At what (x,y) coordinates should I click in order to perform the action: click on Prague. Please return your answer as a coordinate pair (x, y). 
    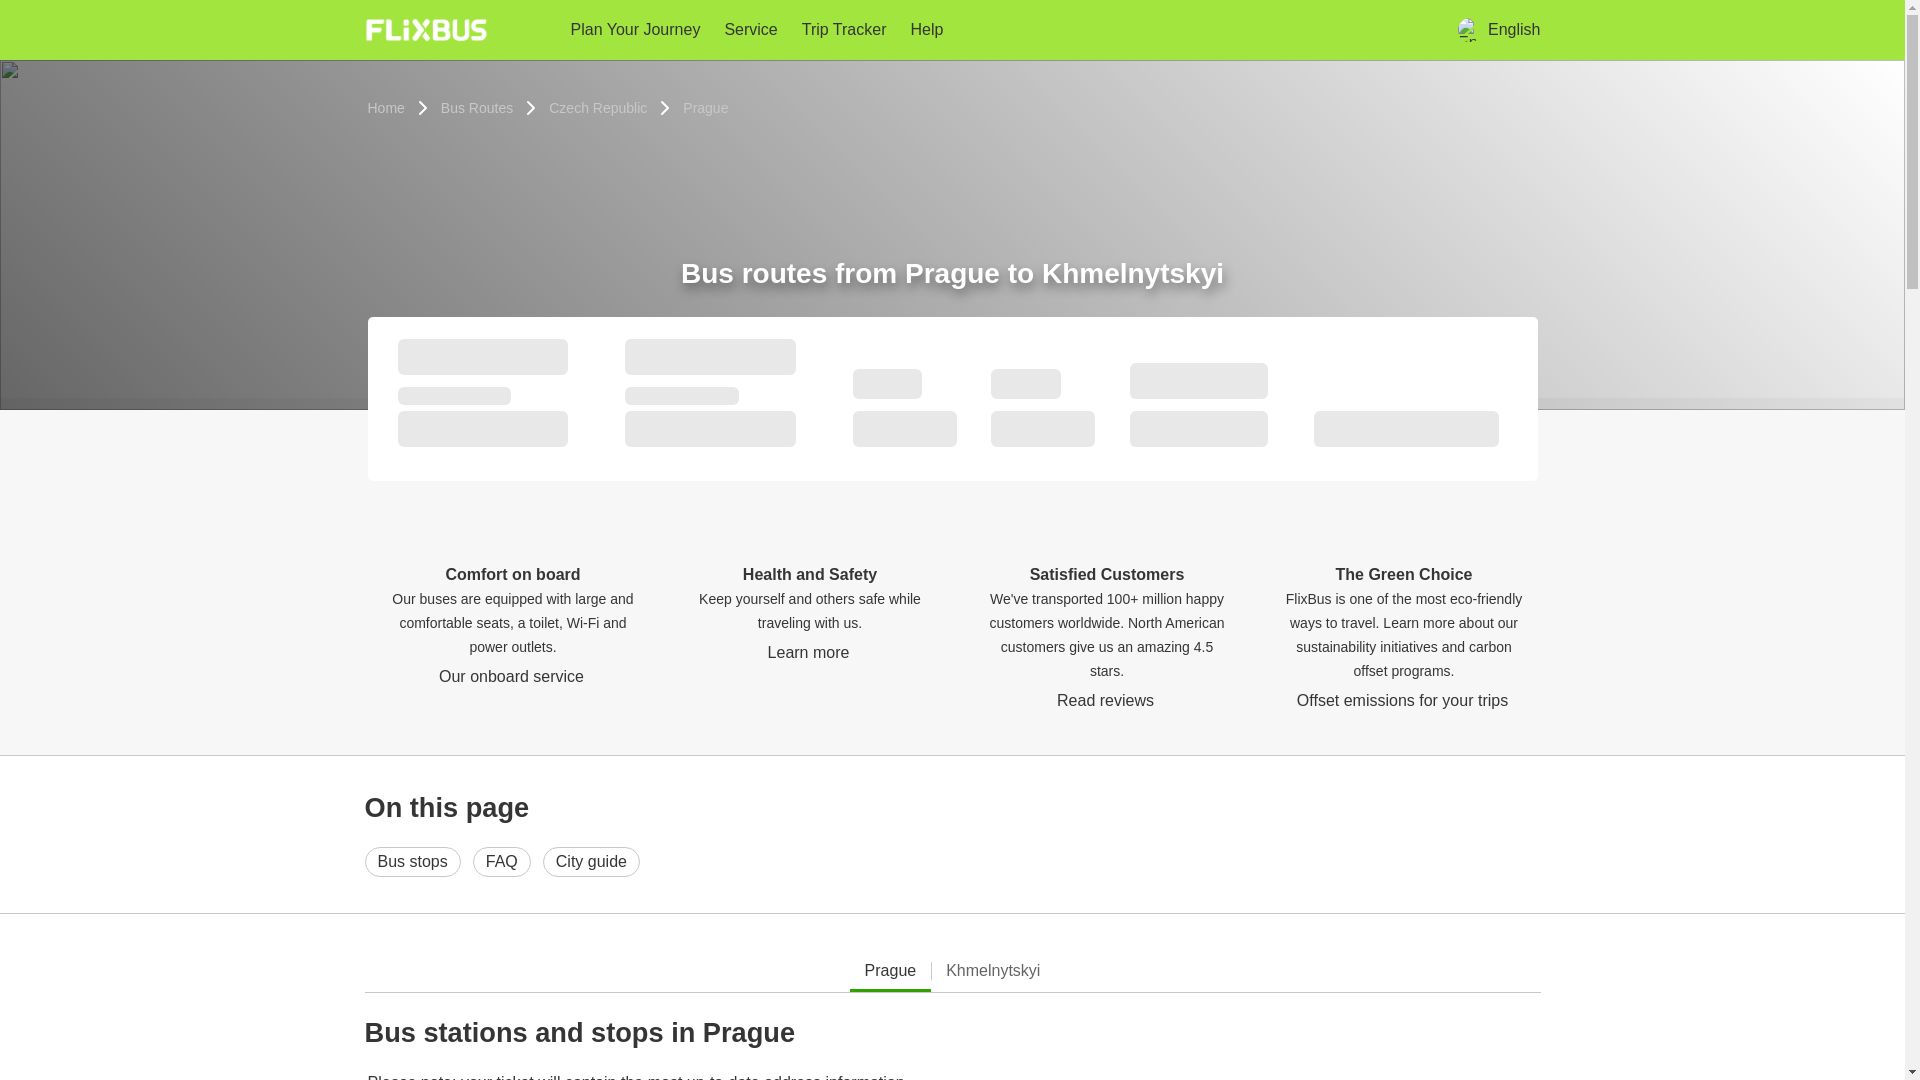
    Looking at the image, I should click on (890, 970).